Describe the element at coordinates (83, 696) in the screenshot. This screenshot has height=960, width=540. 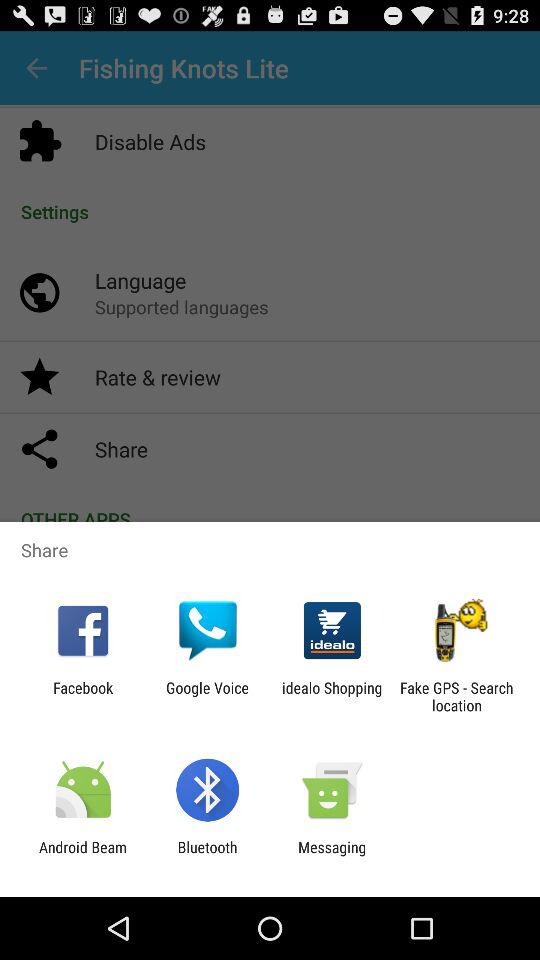
I see `select item next to the google voice app` at that location.